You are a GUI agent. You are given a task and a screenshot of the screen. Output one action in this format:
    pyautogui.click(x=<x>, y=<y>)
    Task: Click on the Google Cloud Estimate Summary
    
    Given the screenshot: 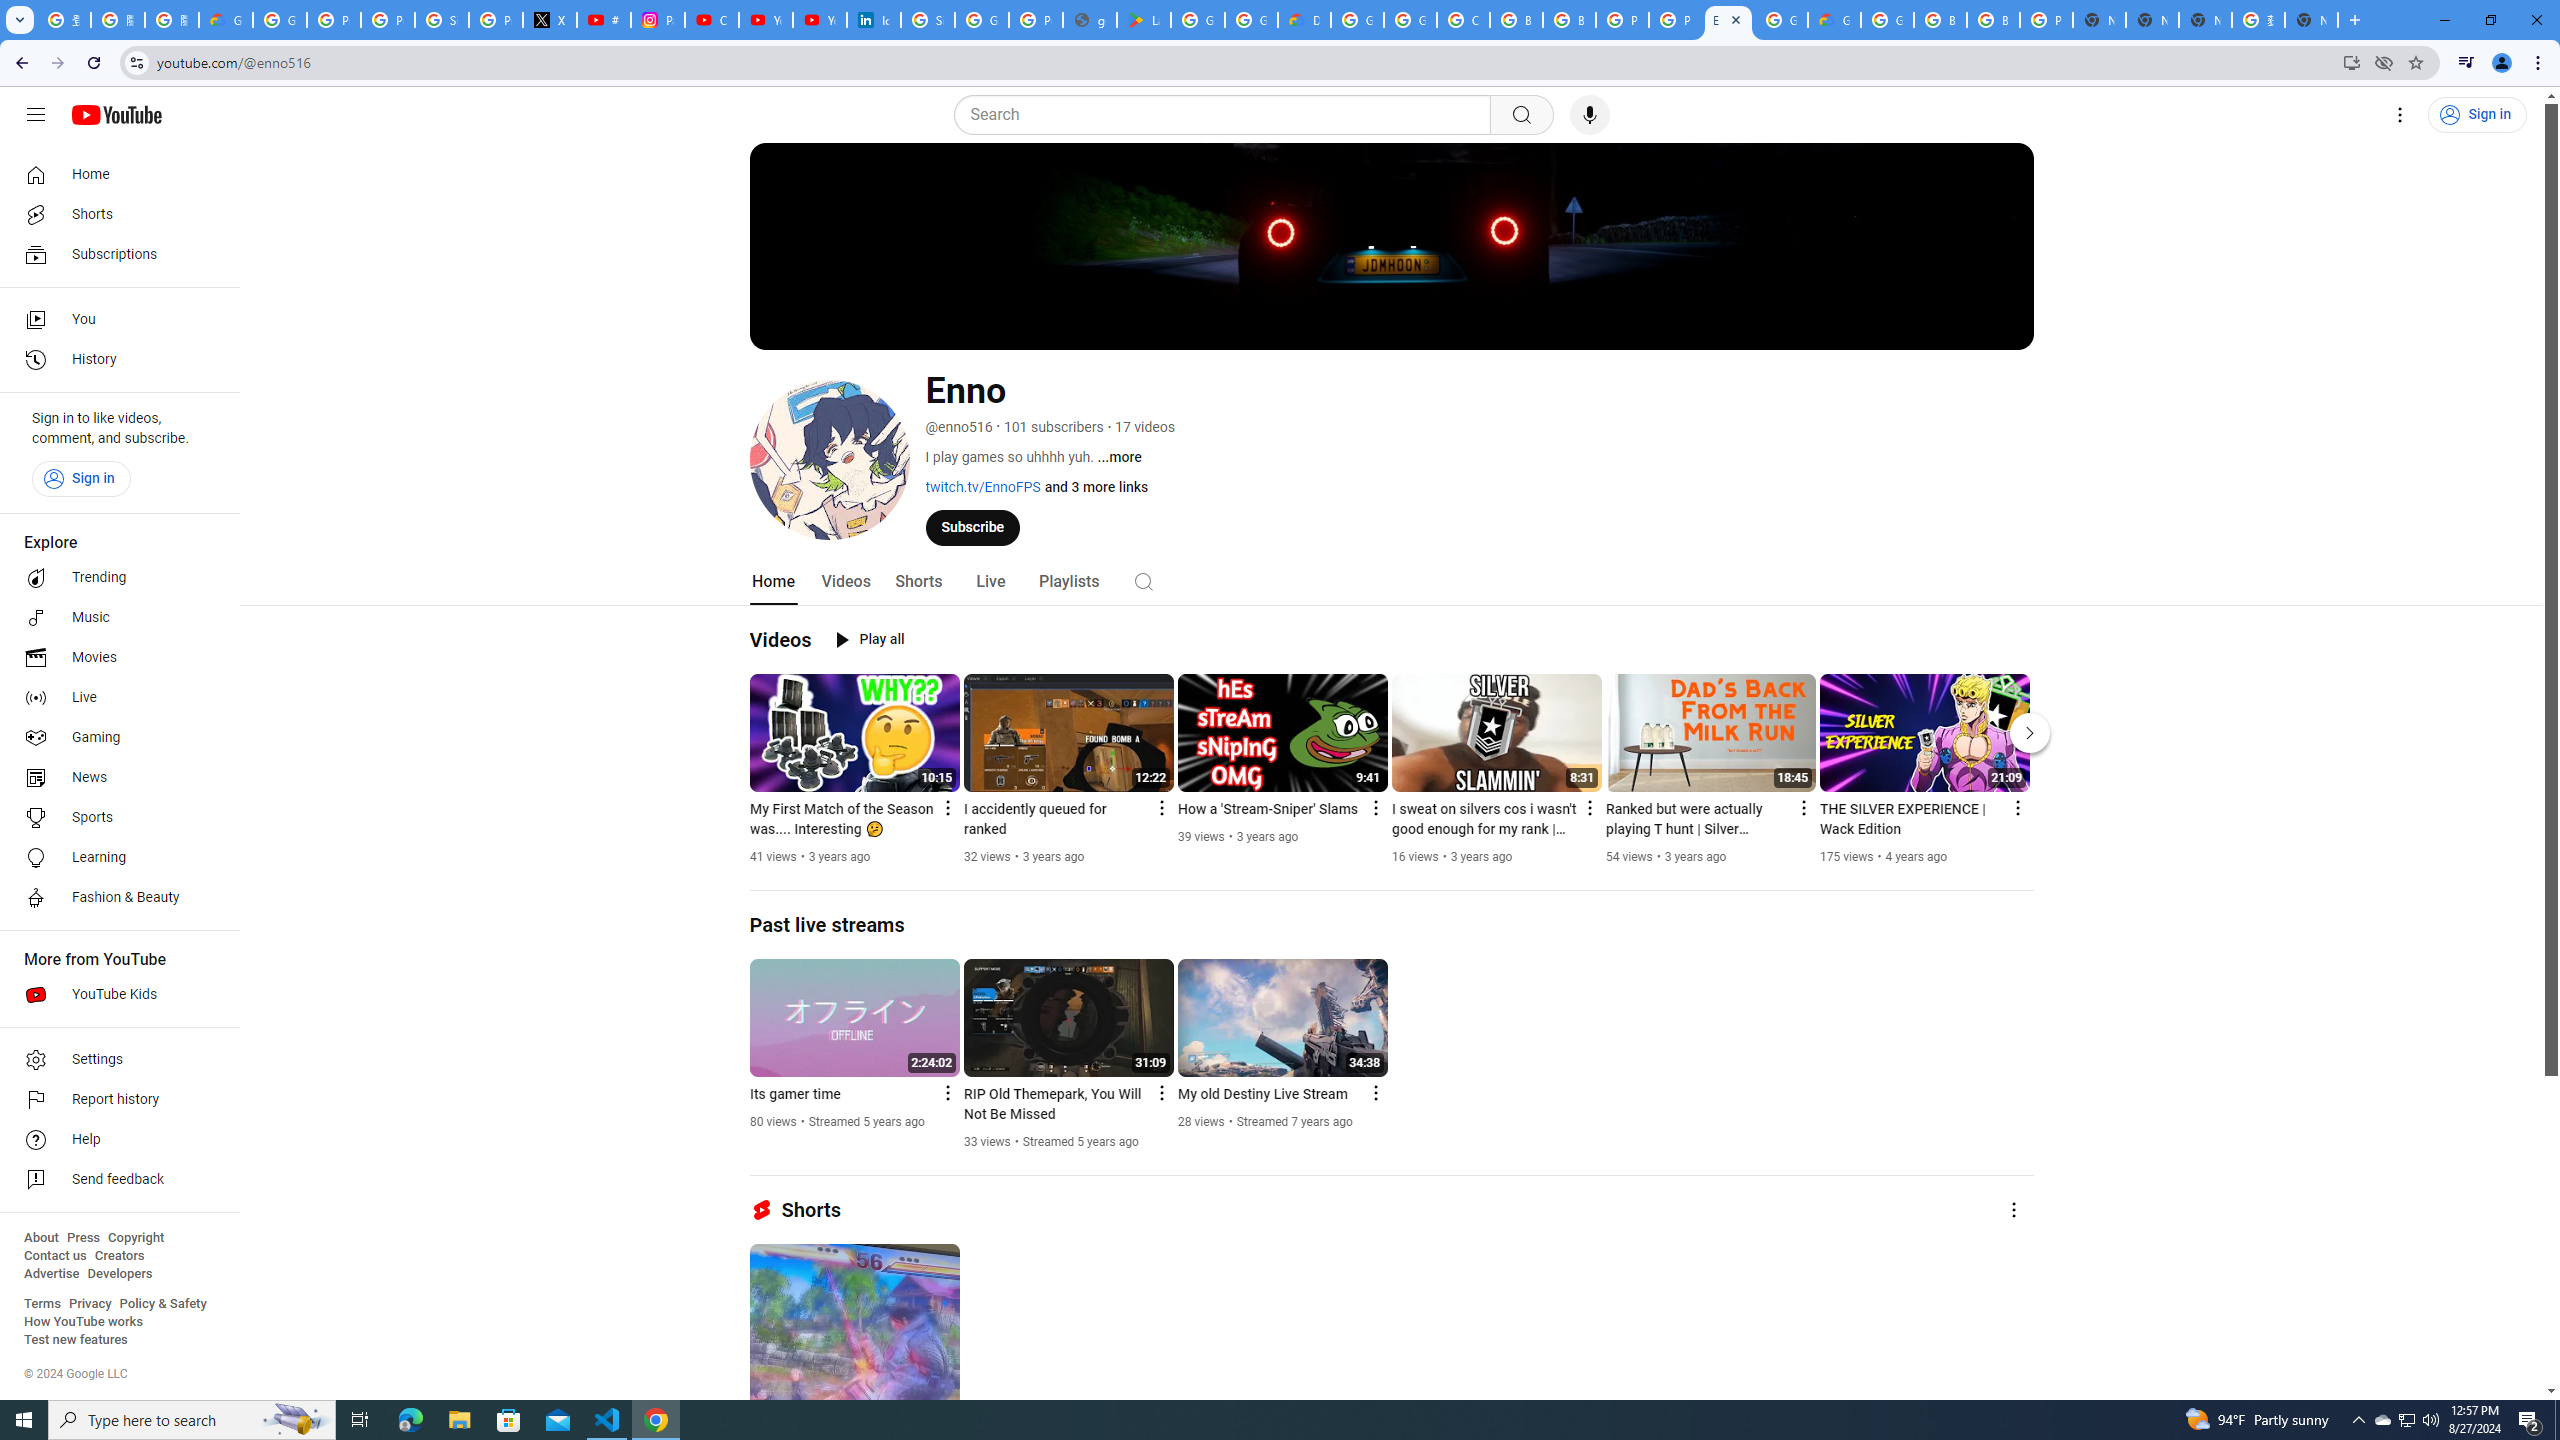 What is the action you would take?
    pyautogui.click(x=1834, y=20)
    